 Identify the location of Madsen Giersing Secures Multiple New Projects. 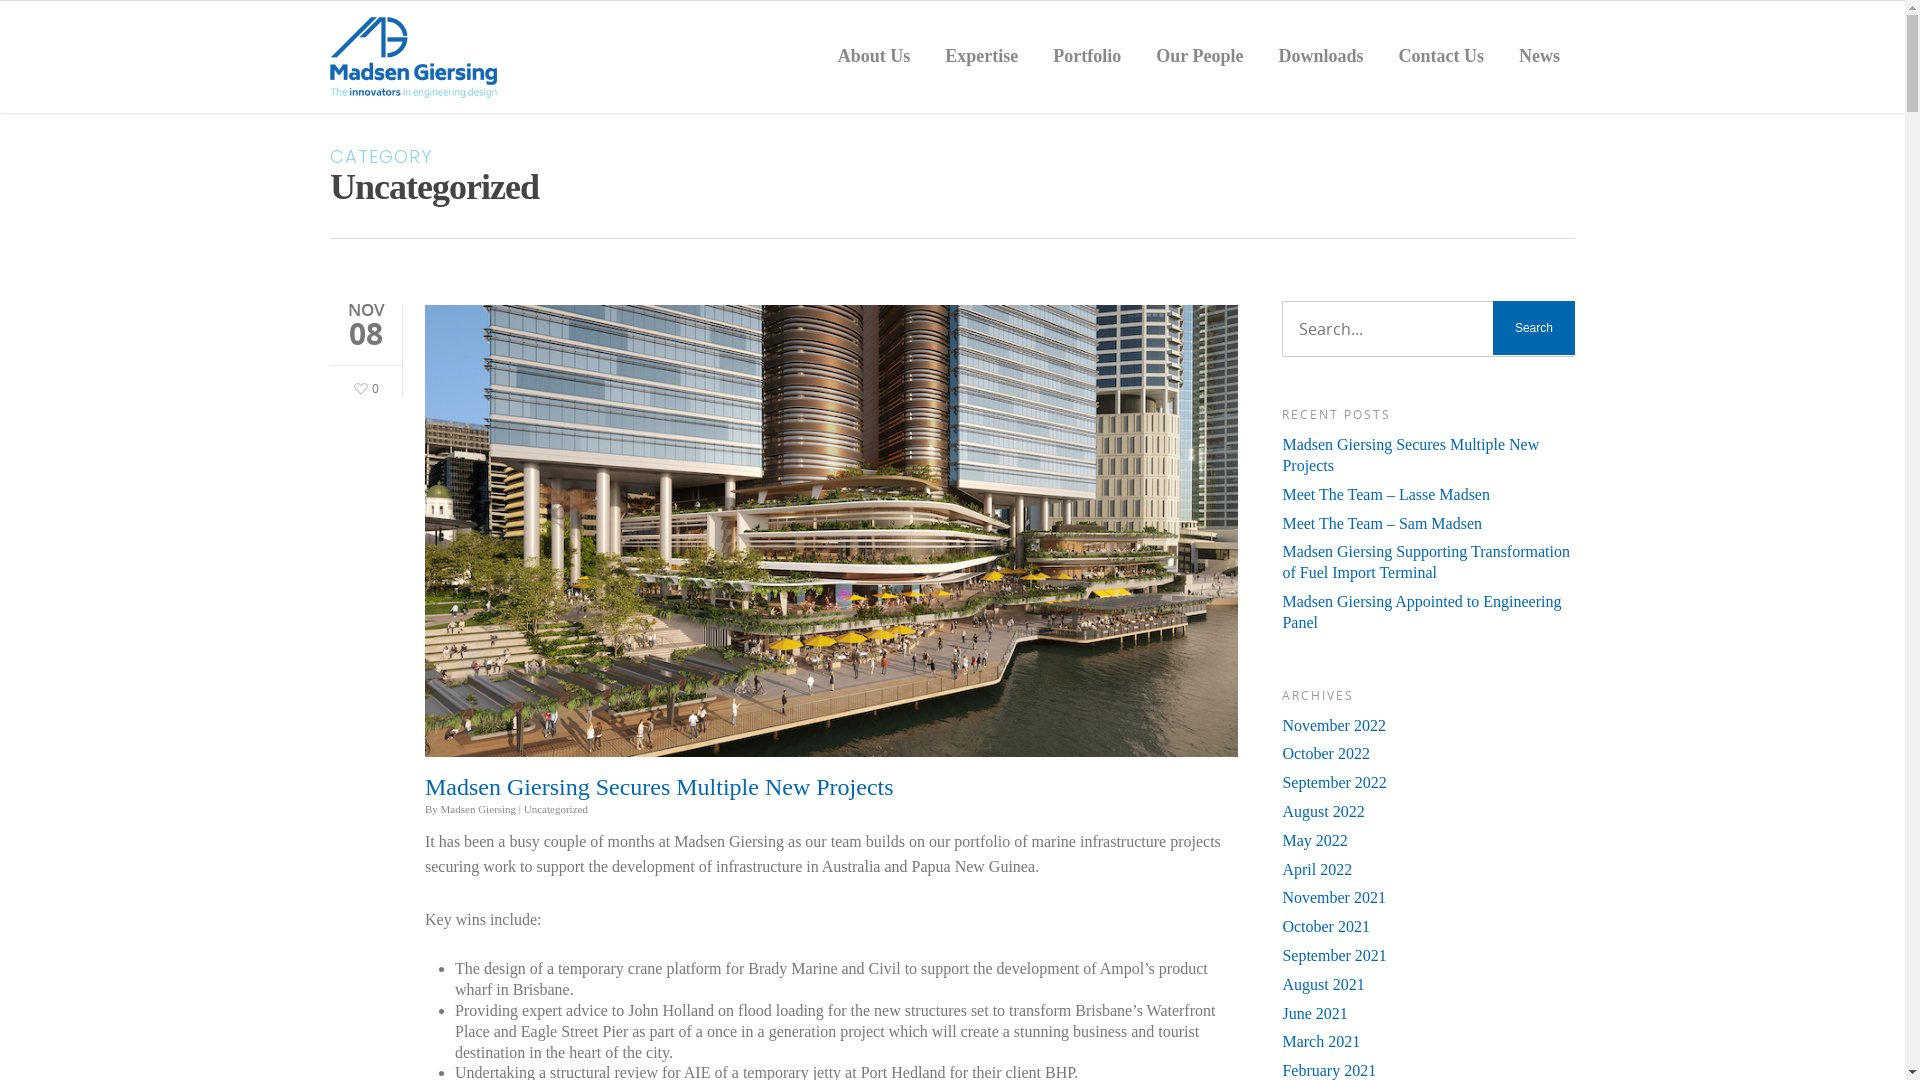
(660, 787).